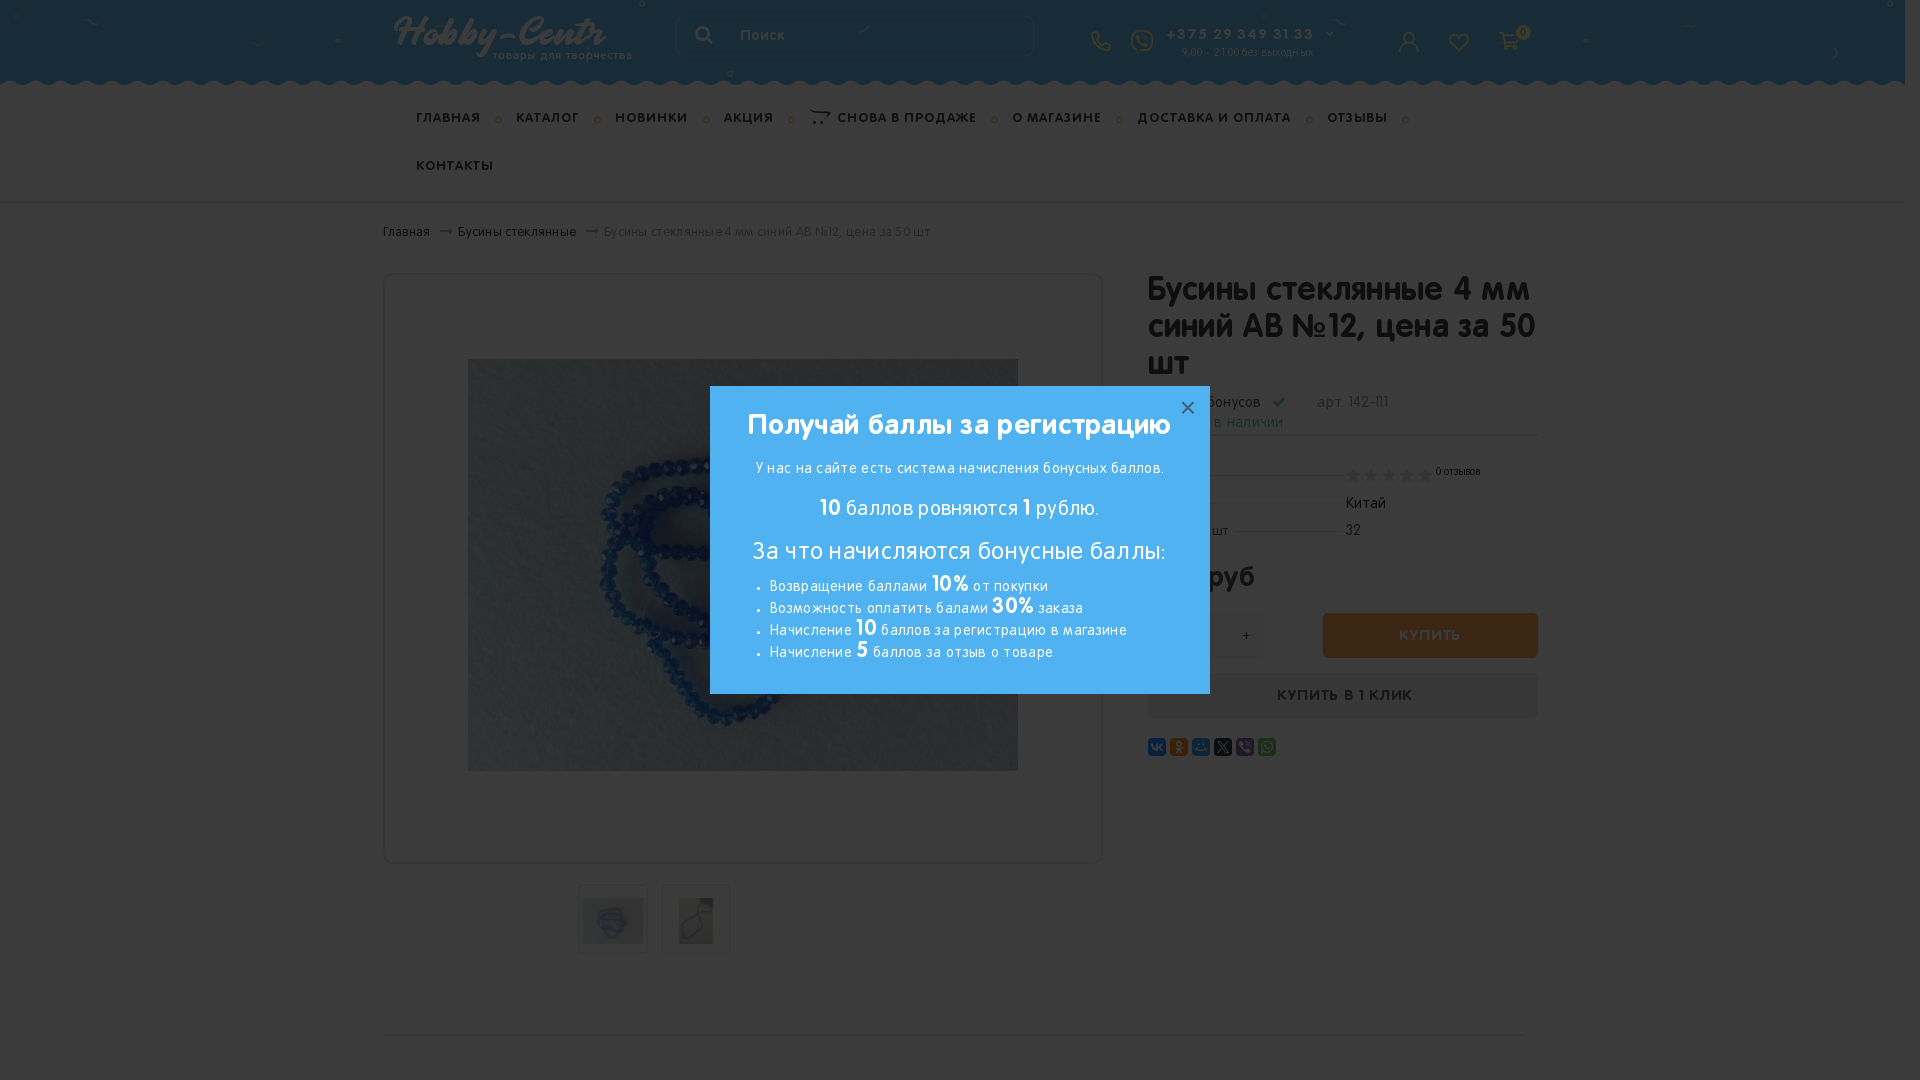 The width and height of the screenshot is (1920, 1080). Describe the element at coordinates (1245, 636) in the screenshot. I see `+` at that location.